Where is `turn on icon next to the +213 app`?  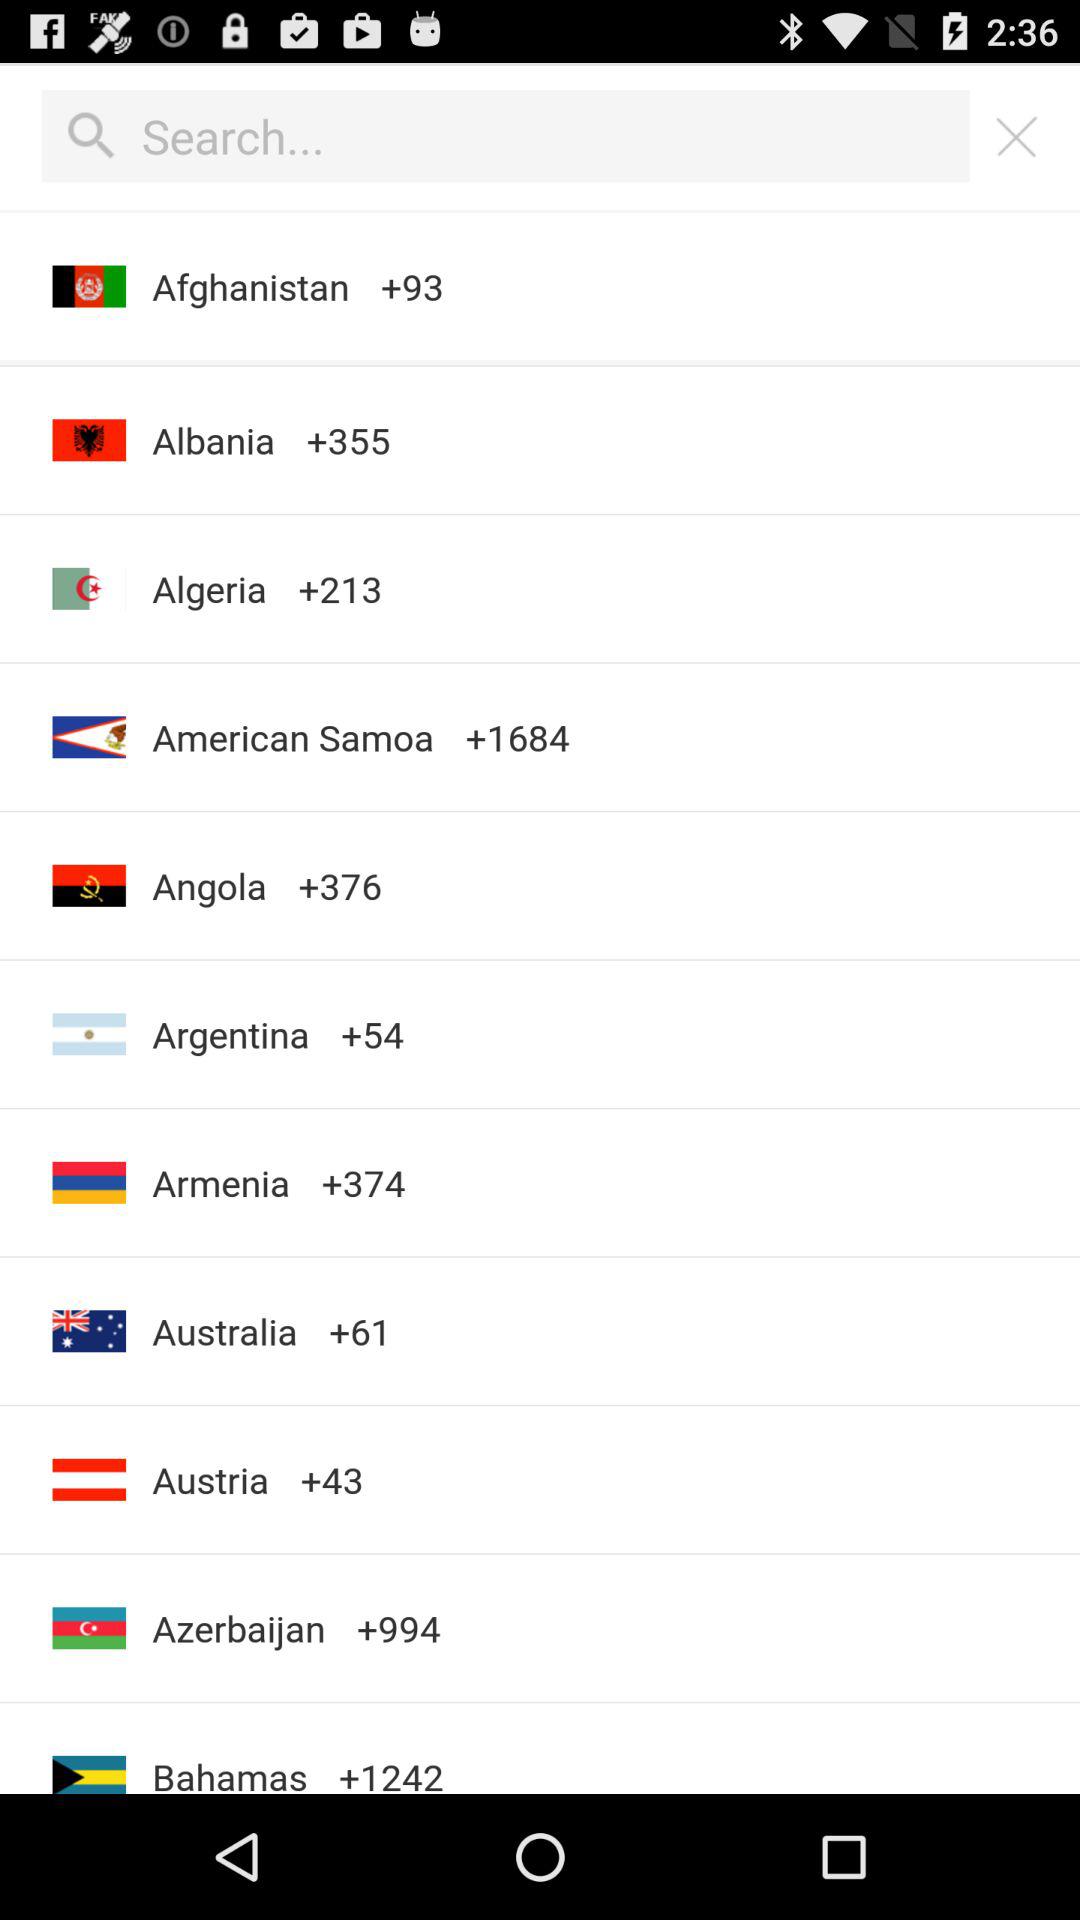
turn on icon next to the +213 app is located at coordinates (209, 588).